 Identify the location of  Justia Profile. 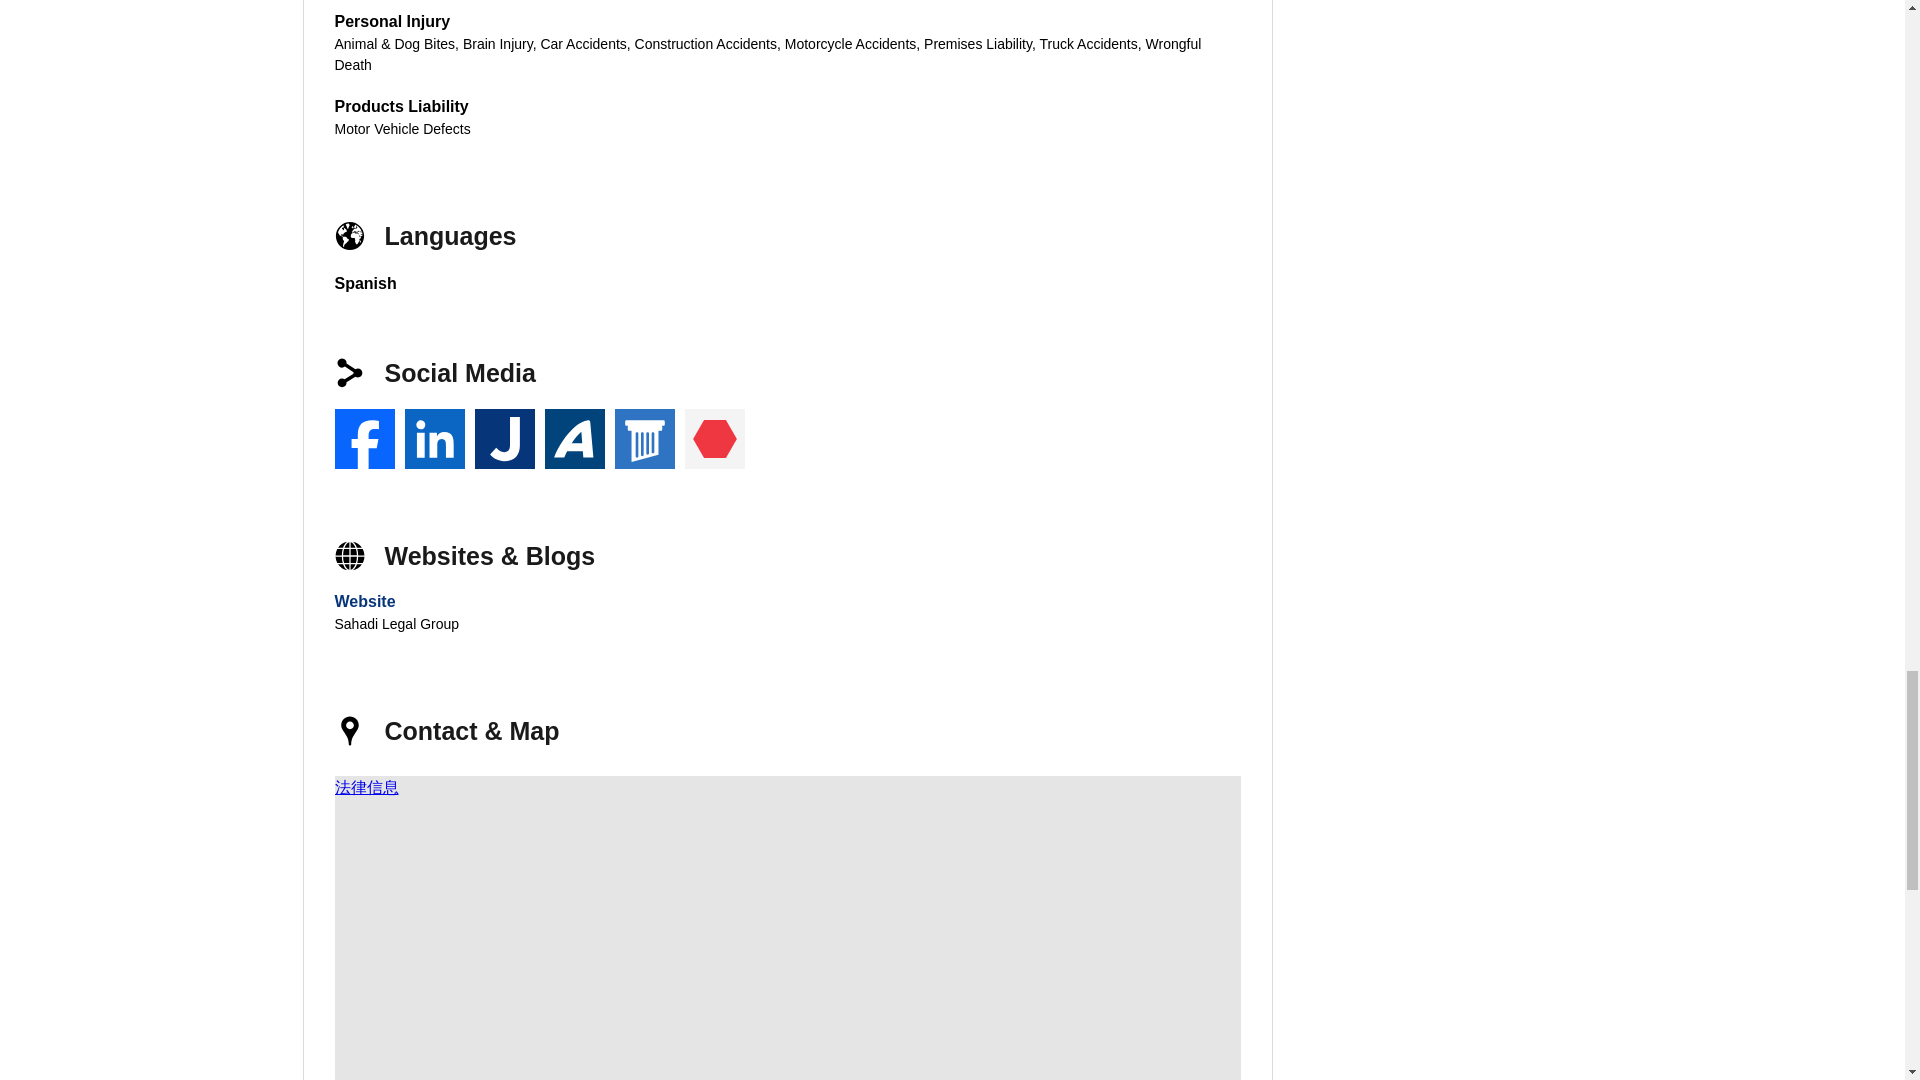
(504, 438).